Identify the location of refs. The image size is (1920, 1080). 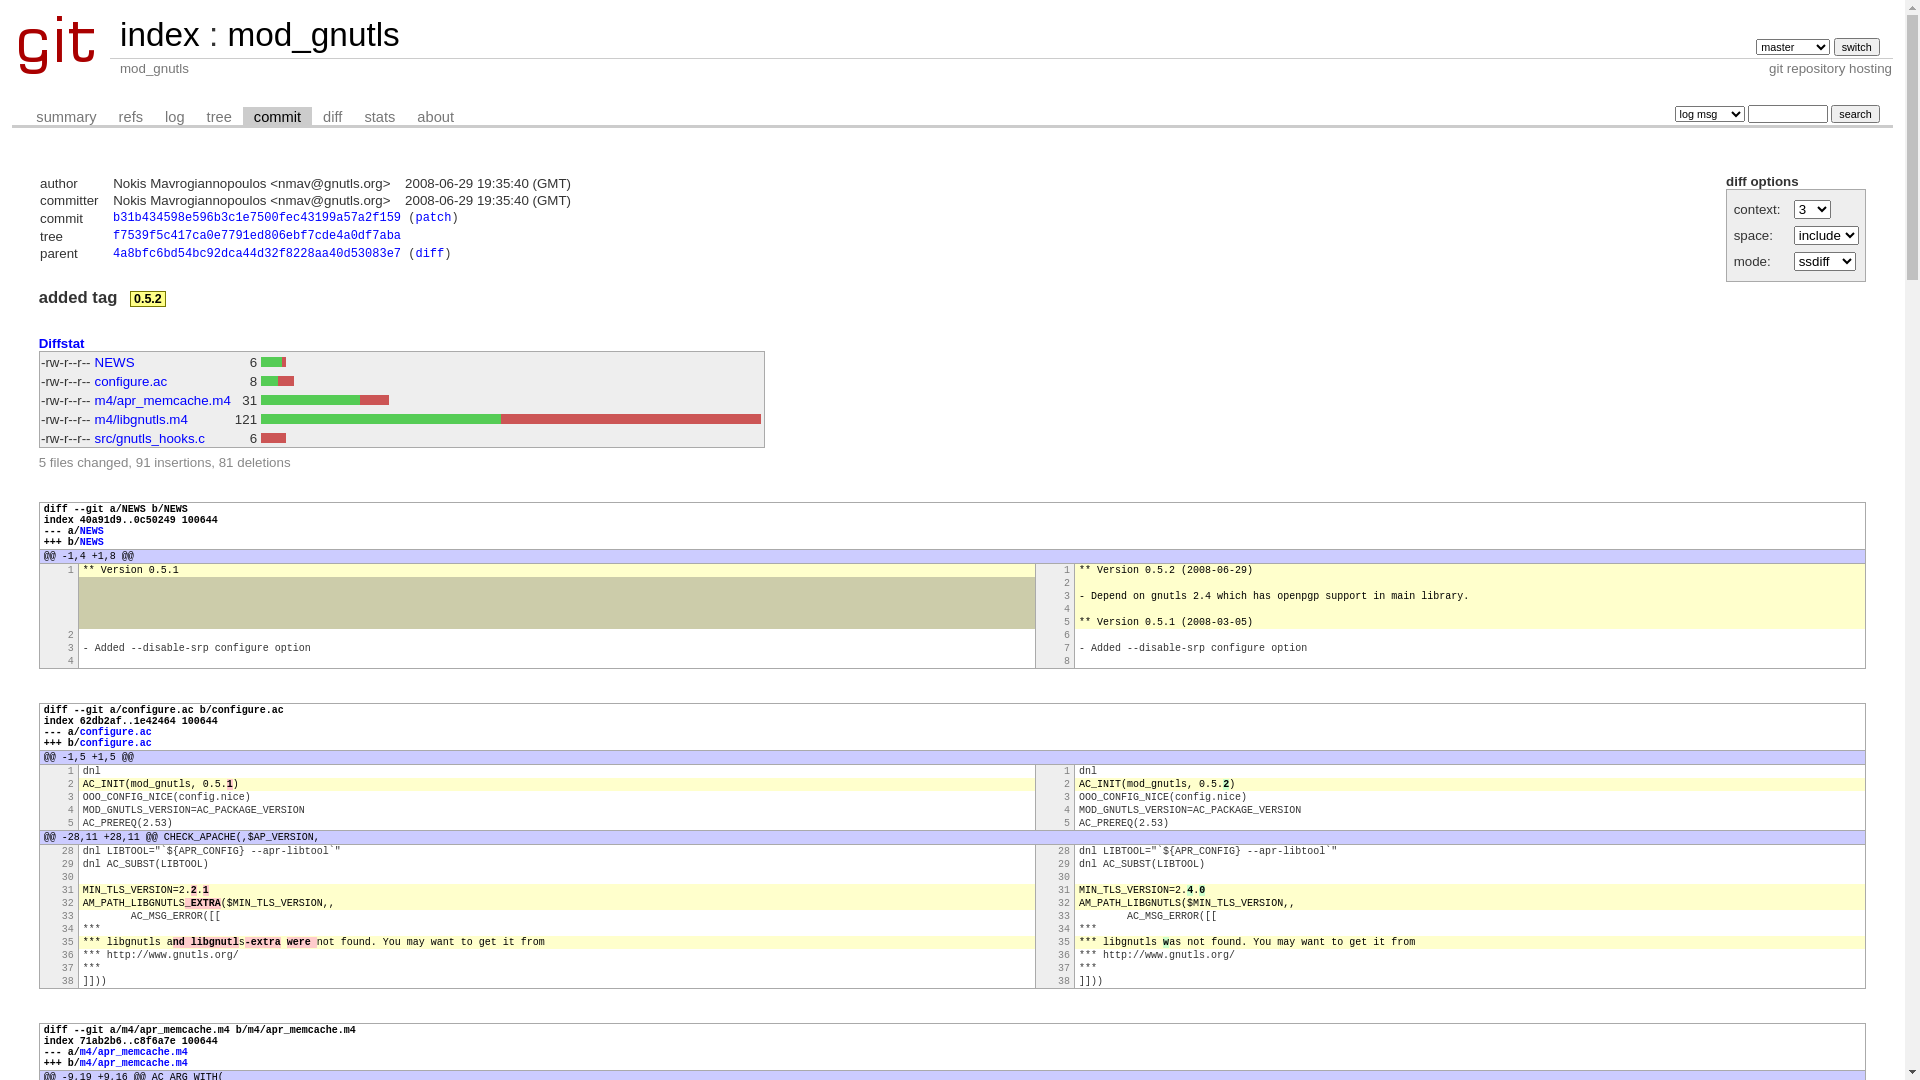
(131, 117).